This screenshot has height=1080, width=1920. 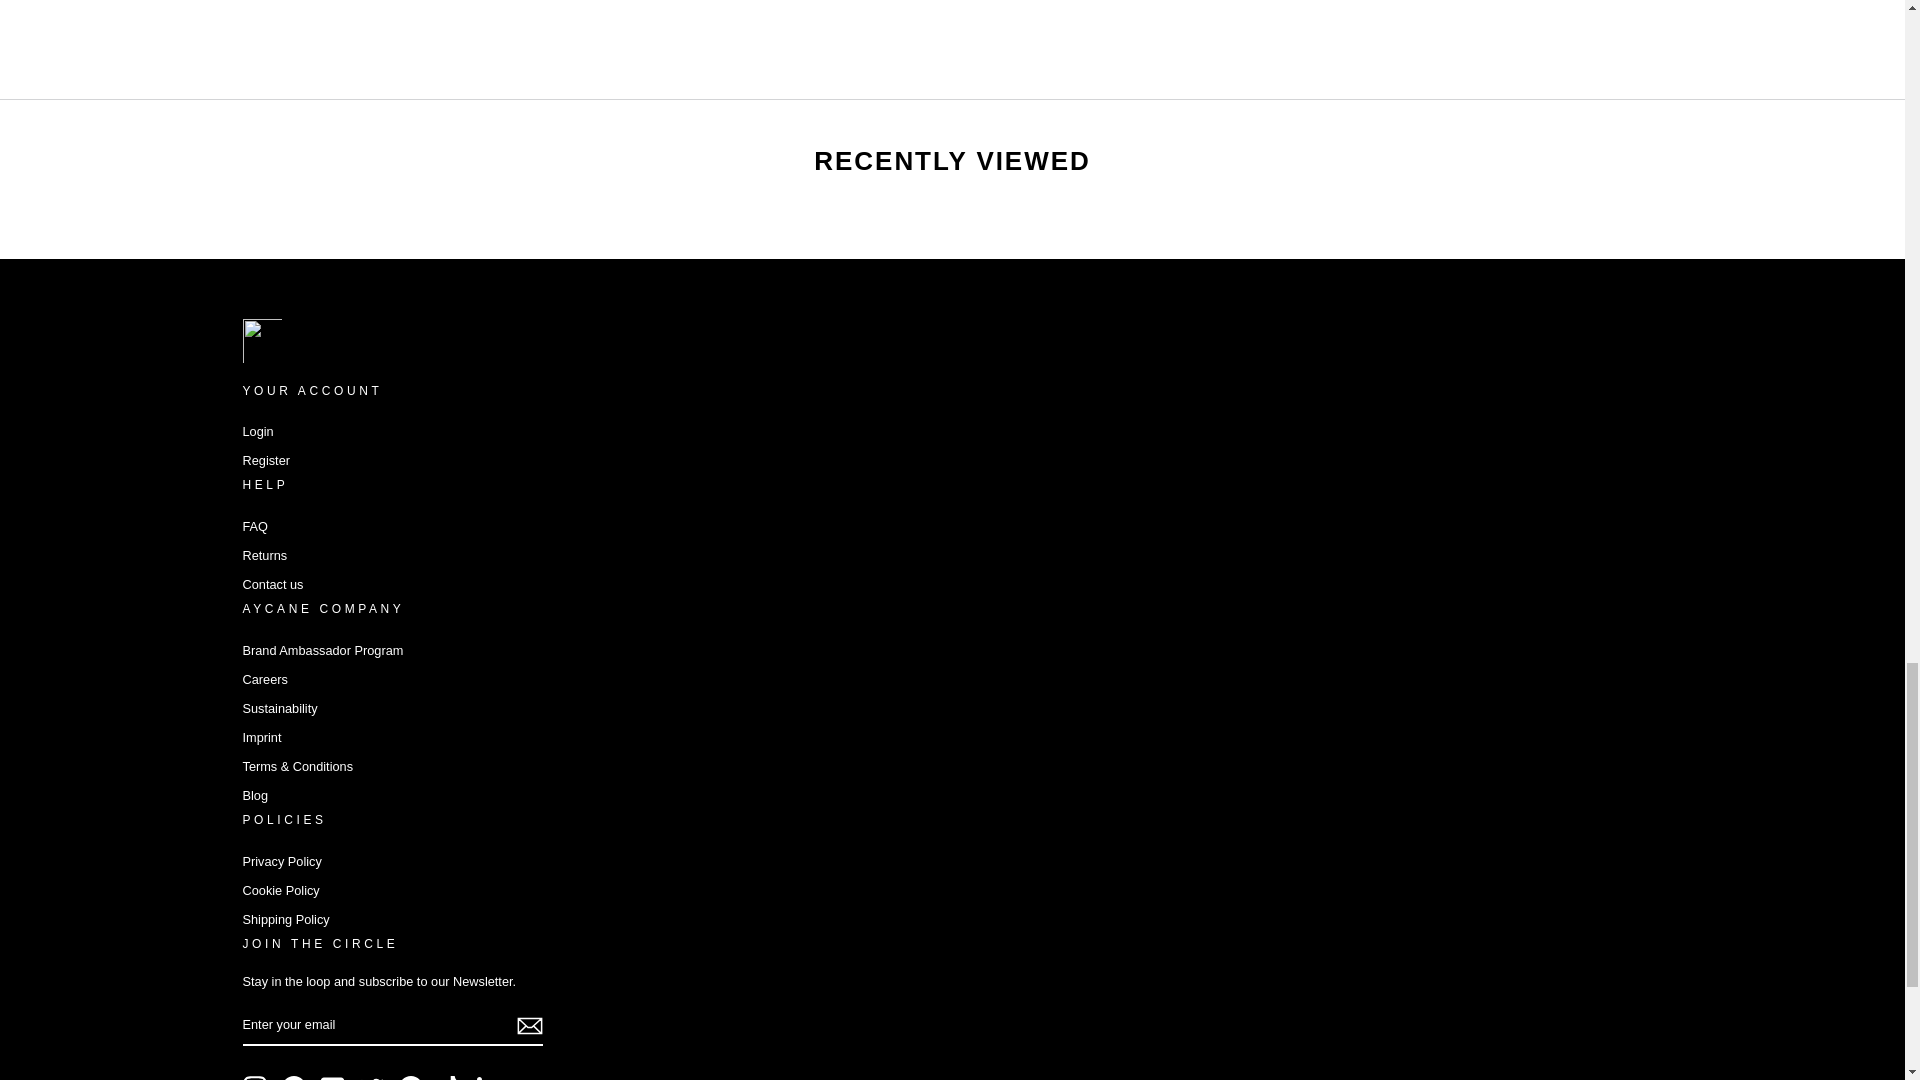 I want to click on AYCANE on Instagram, so click(x=254, y=1078).